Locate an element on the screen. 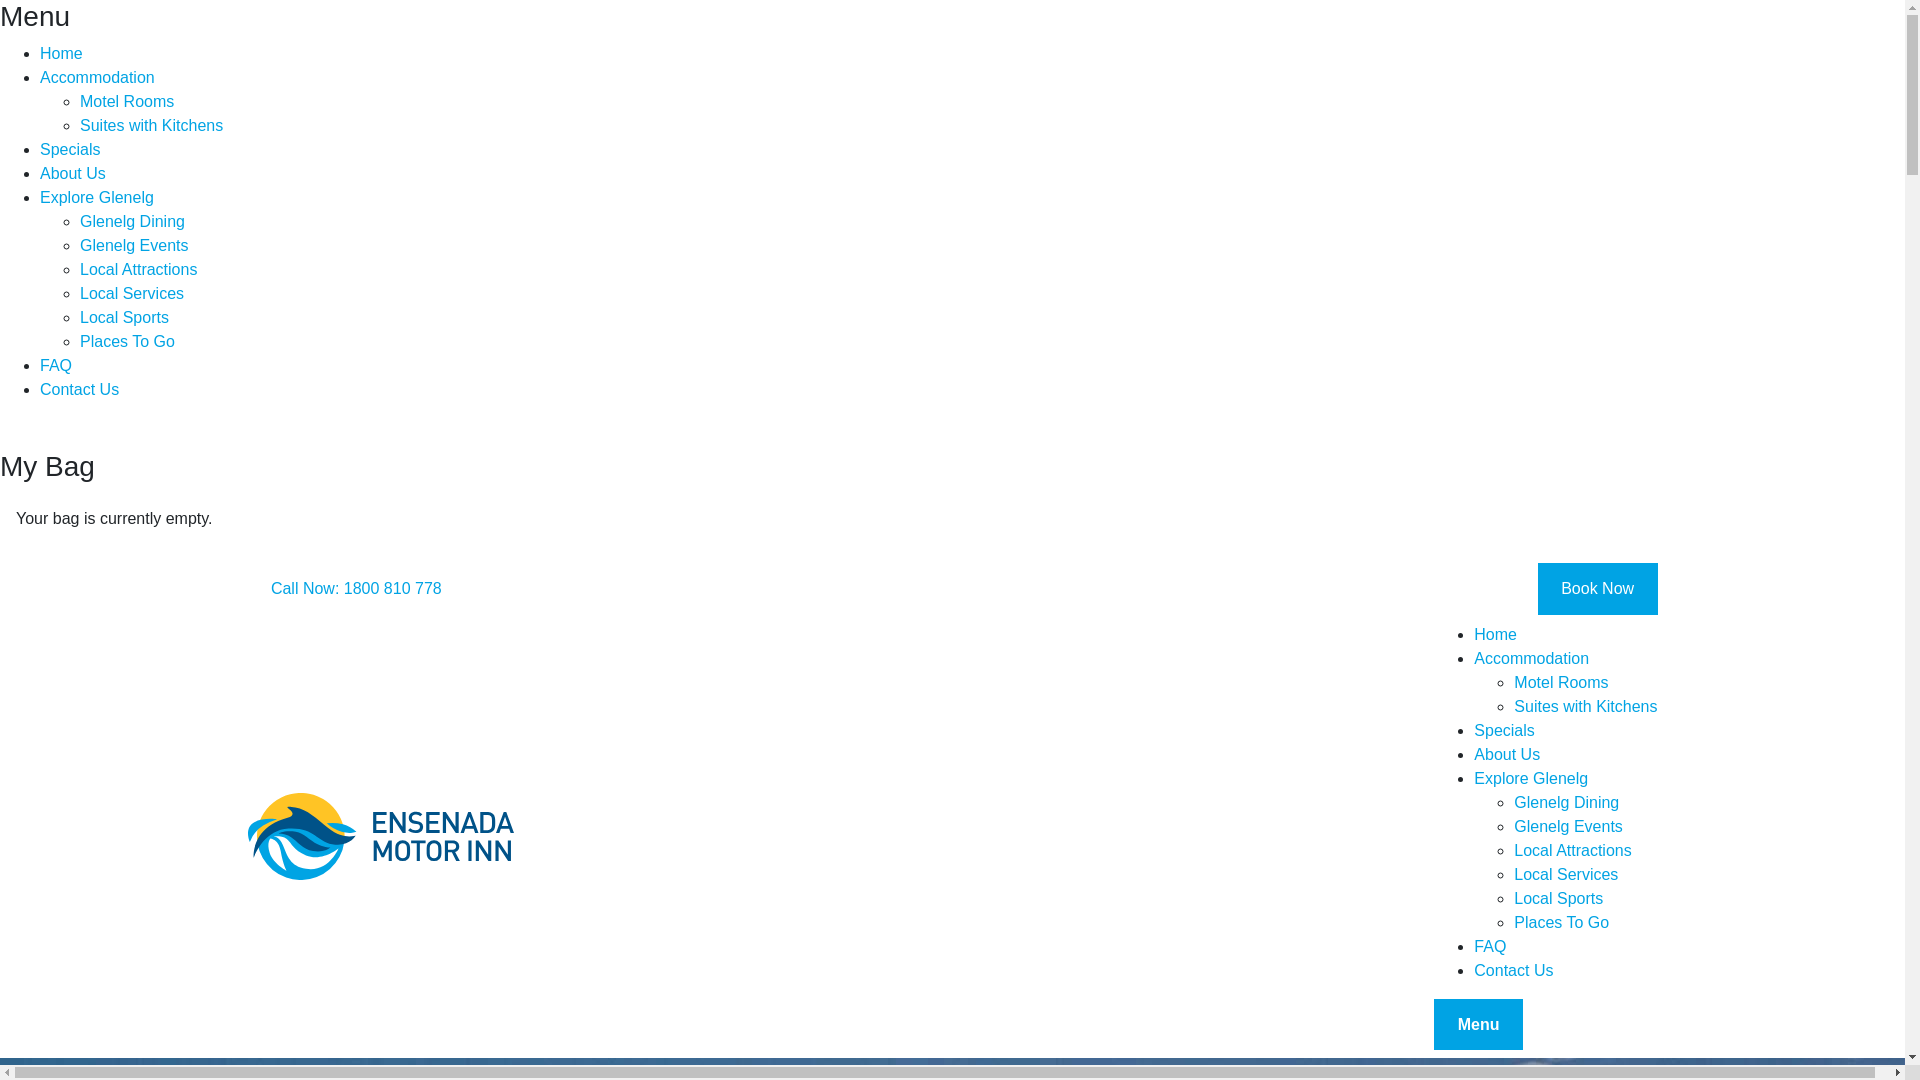 Image resolution: width=1920 pixels, height=1080 pixels. Call Now: 1800 810 778 is located at coordinates (357, 589).